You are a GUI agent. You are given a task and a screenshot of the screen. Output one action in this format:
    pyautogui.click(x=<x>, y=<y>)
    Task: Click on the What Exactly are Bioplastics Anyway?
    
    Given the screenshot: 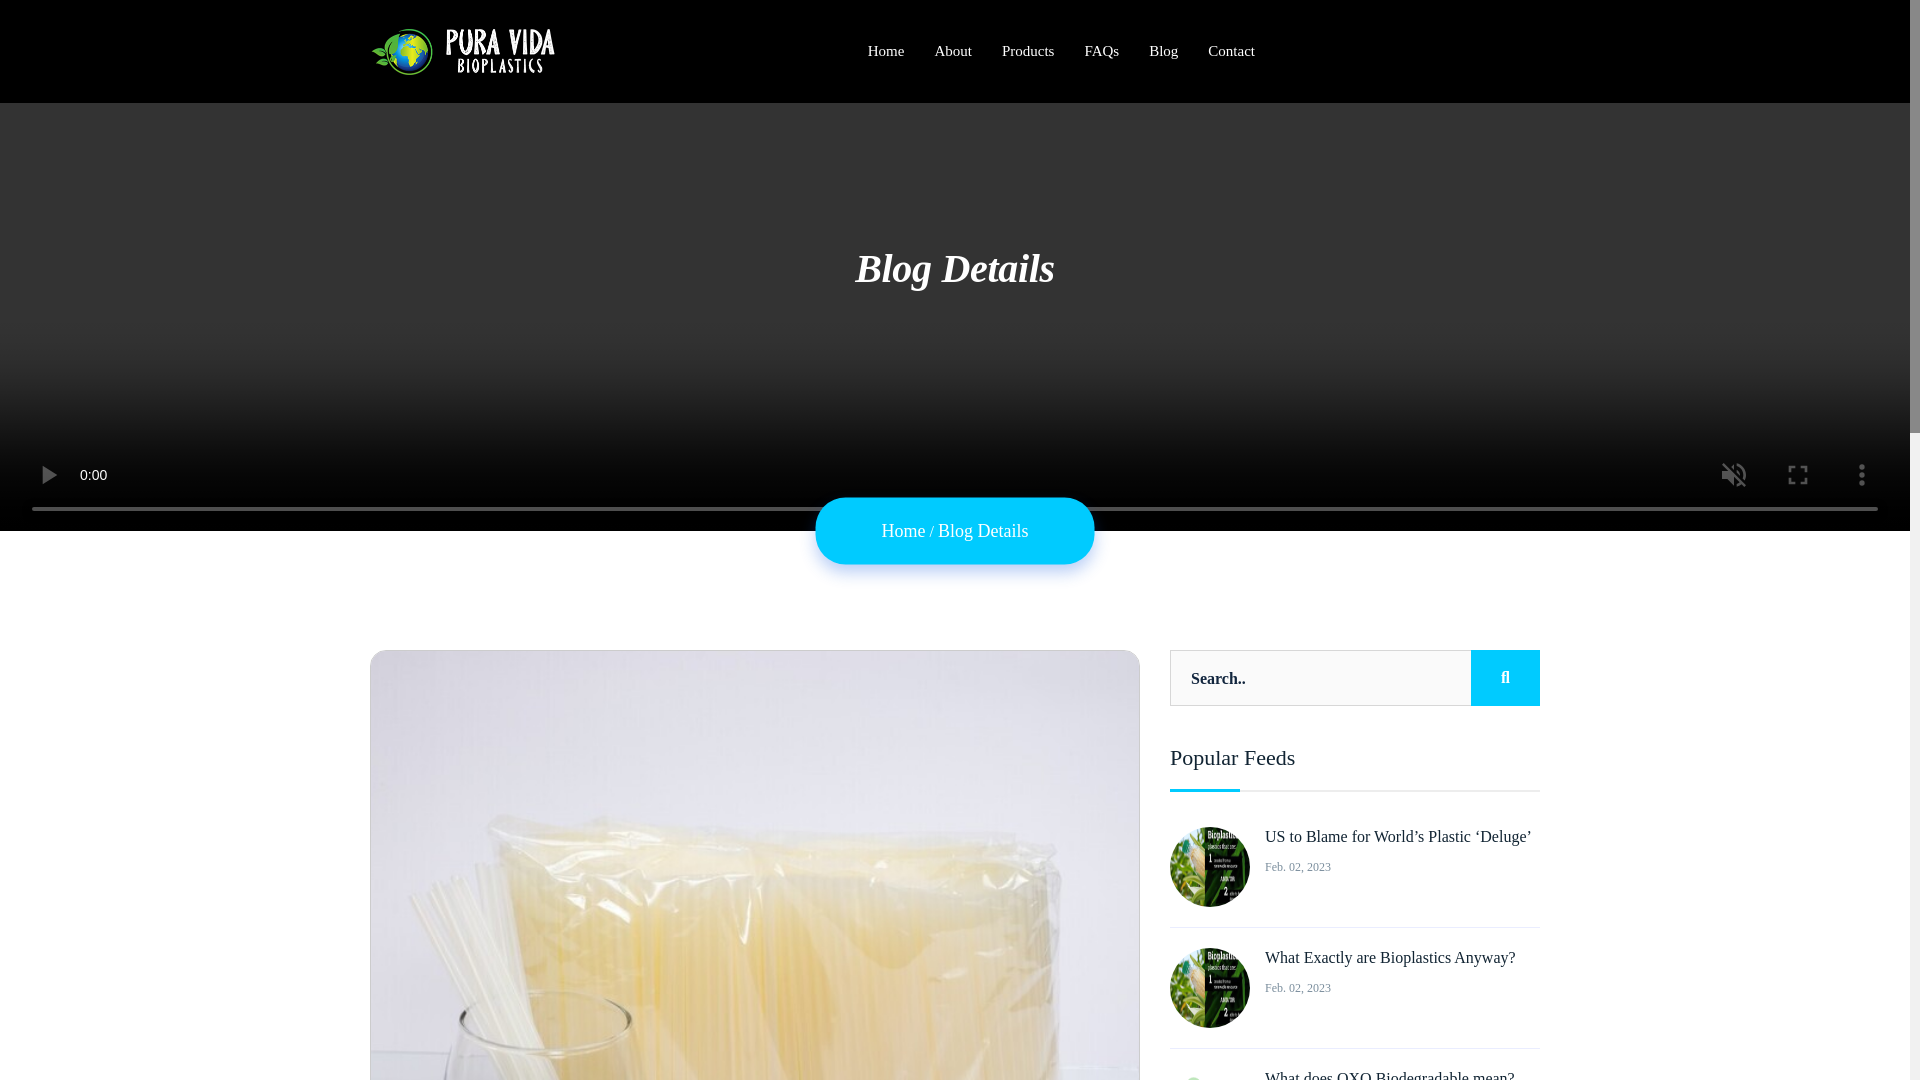 What is the action you would take?
    pyautogui.click(x=1390, y=957)
    